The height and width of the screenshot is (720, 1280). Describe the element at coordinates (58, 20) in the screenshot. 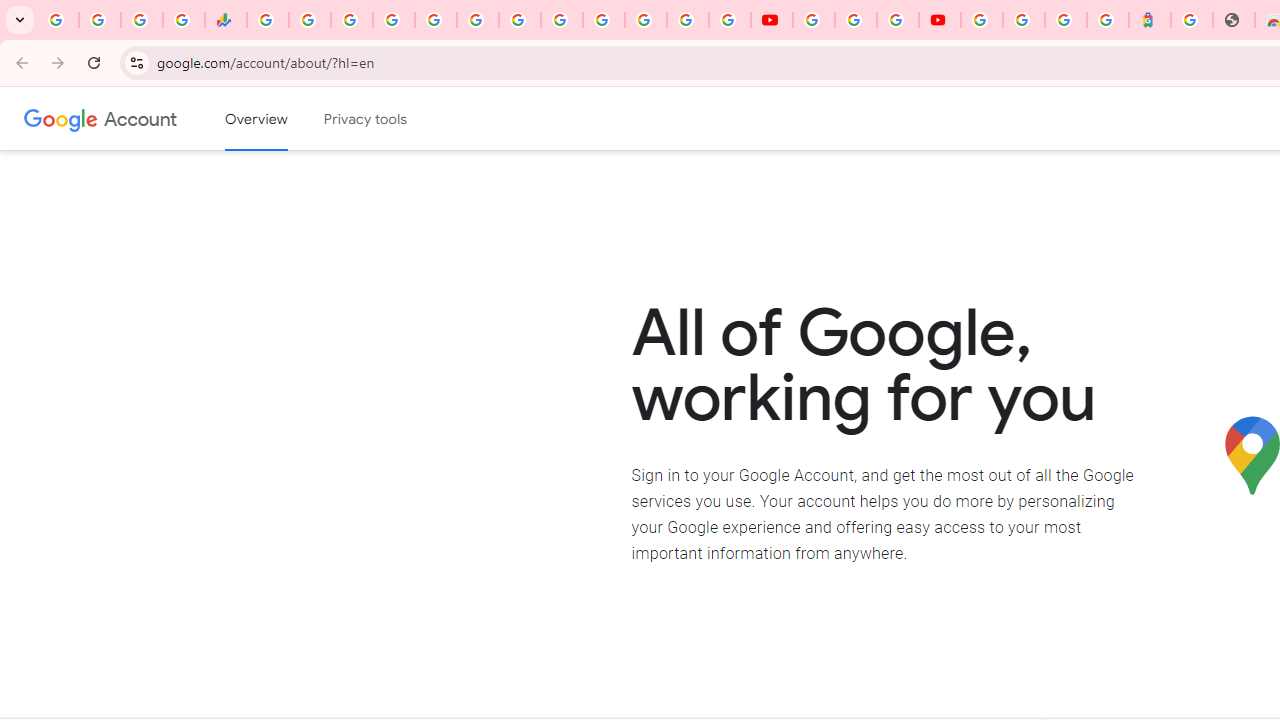

I see `Google Workspace Admin Community` at that location.